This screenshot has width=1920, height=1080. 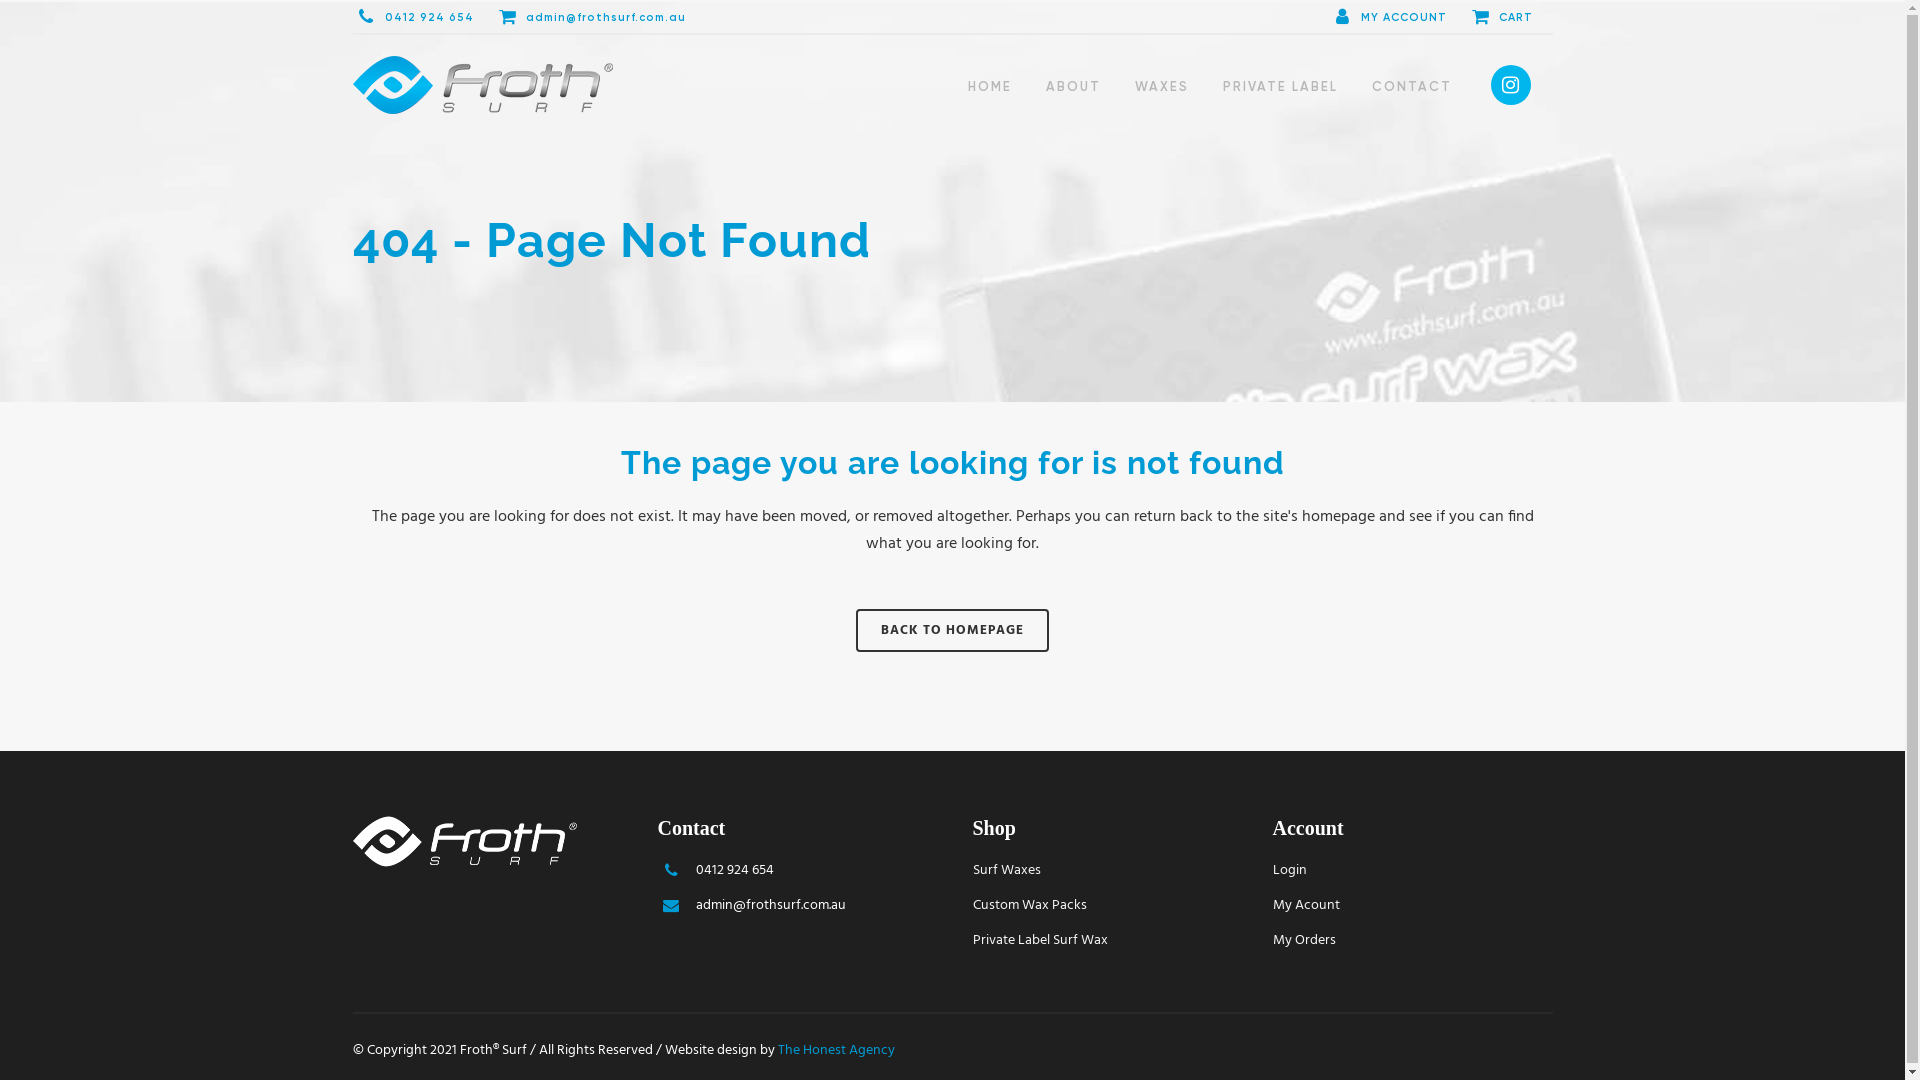 I want to click on Private Label Surf Wax, so click(x=1110, y=941).